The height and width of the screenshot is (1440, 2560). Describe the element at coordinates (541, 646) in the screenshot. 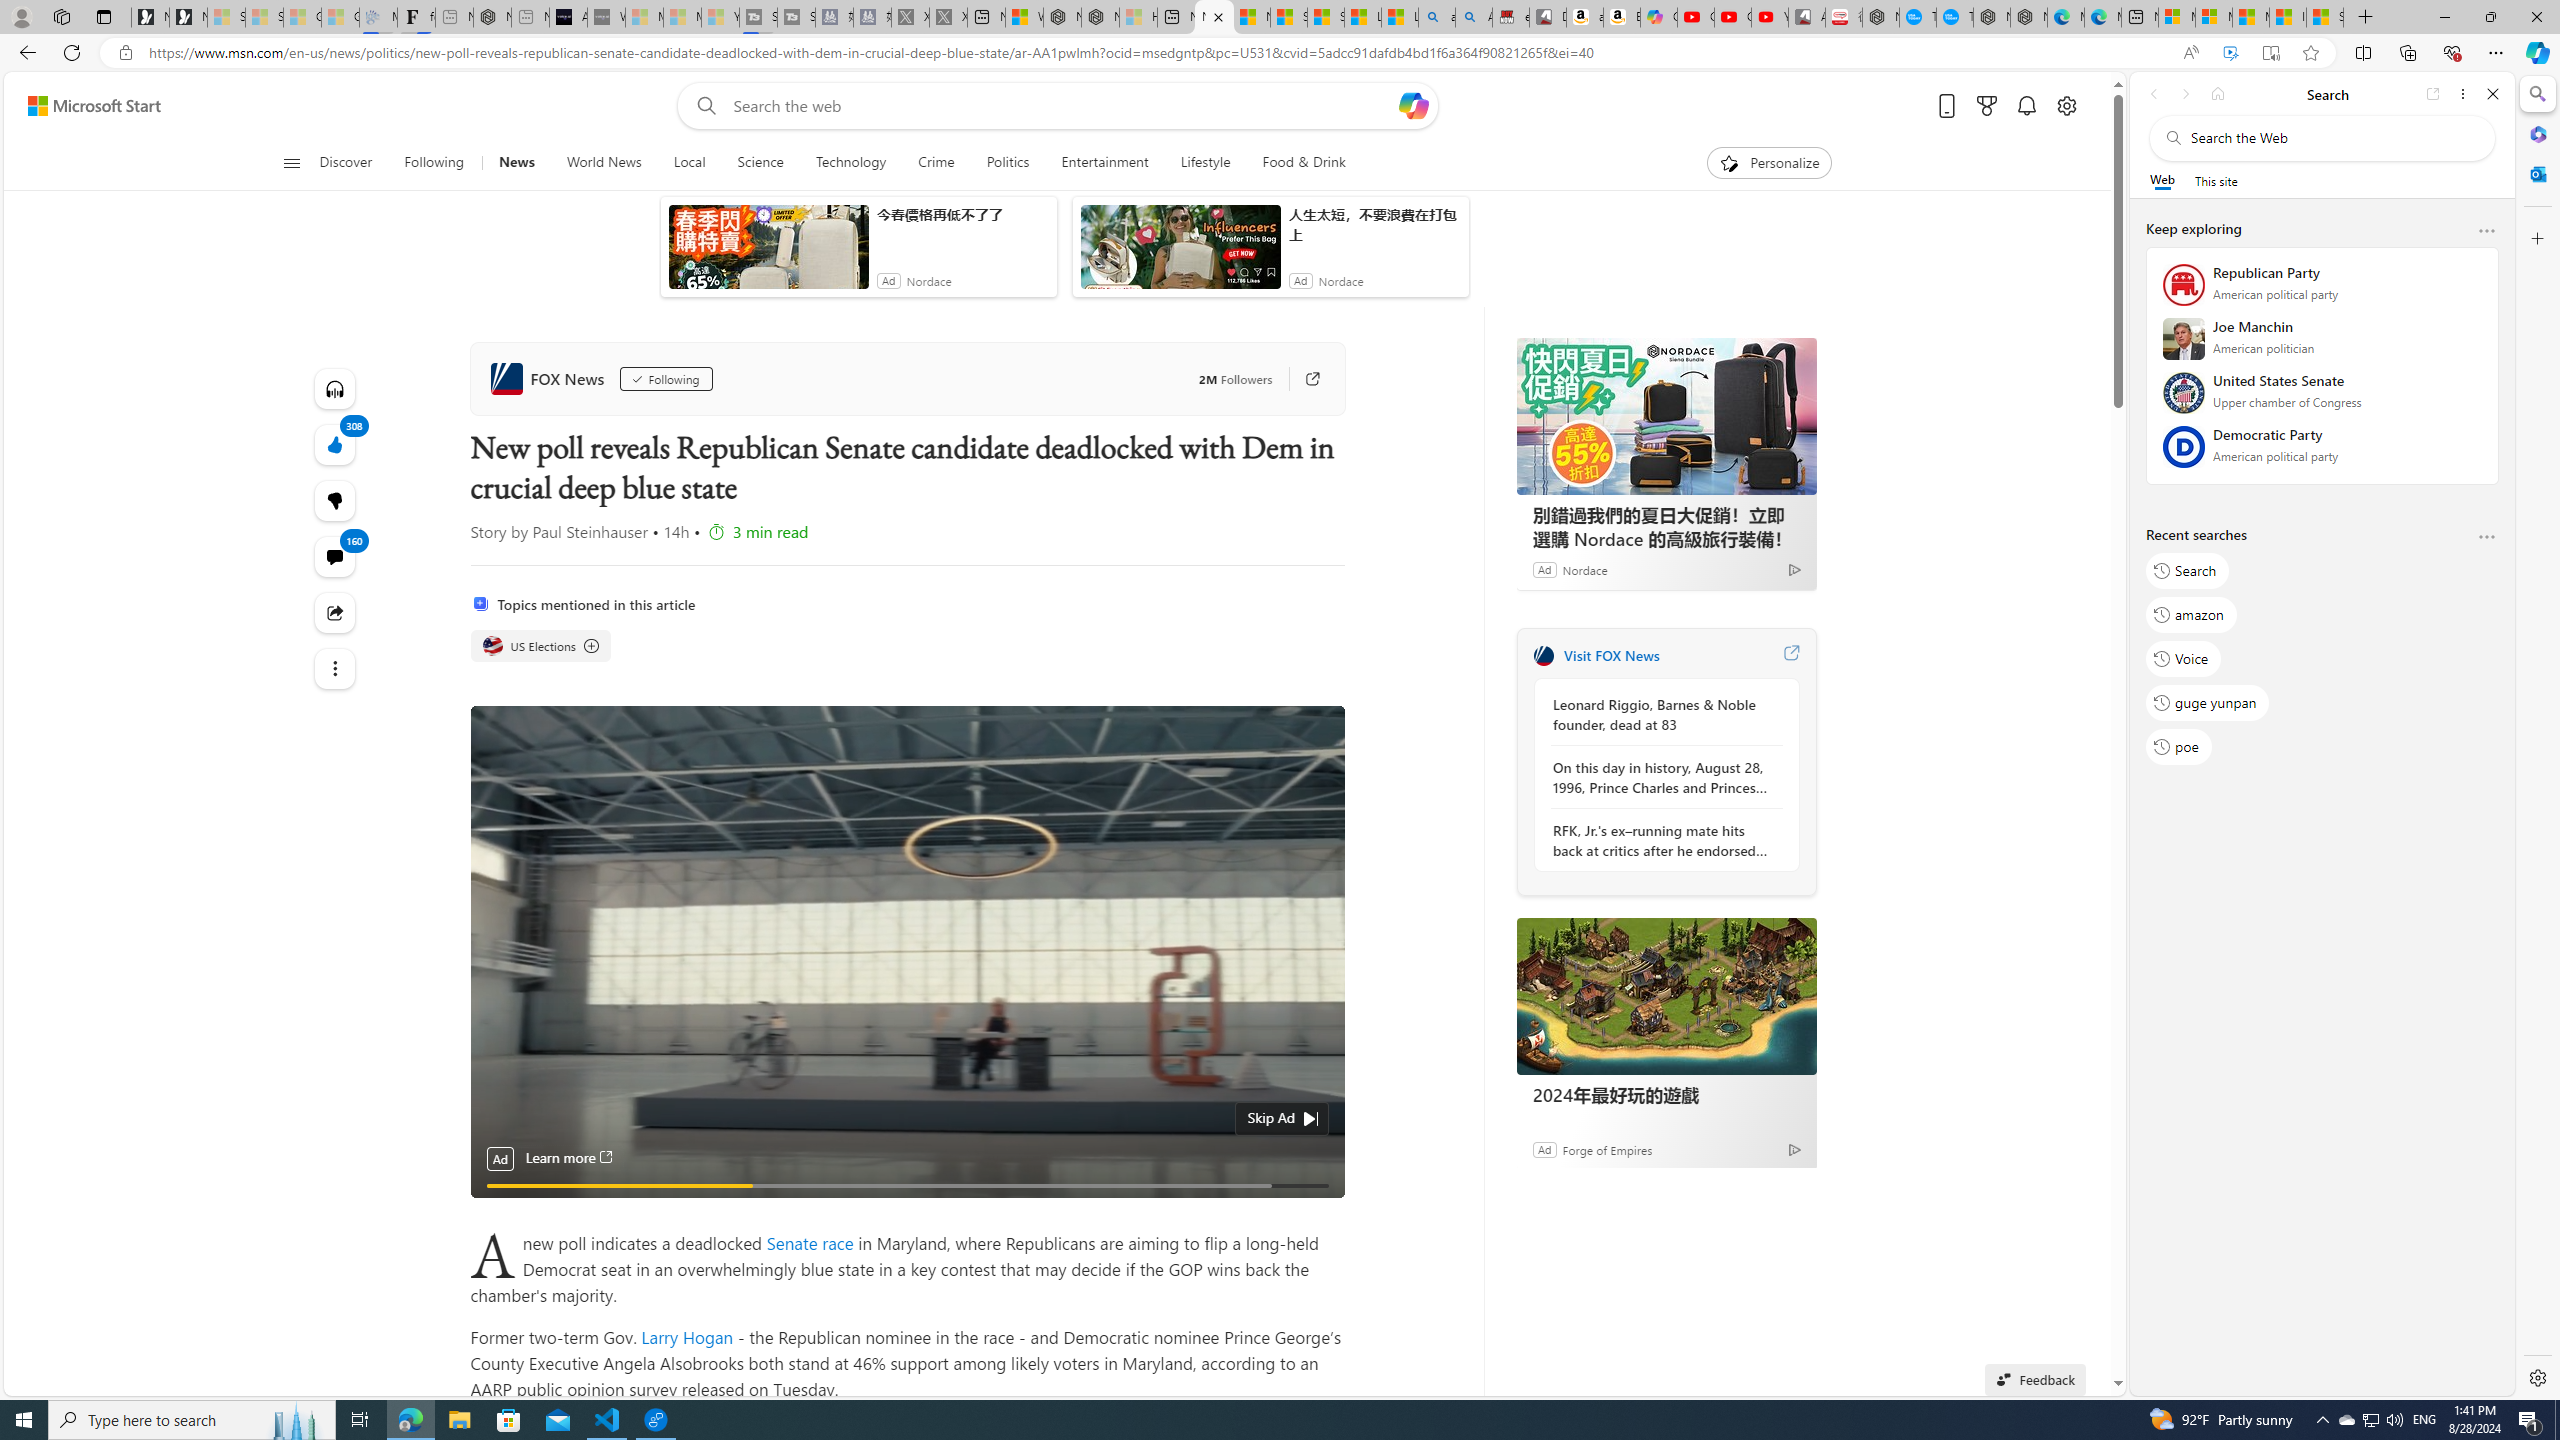

I see `US Elections US Elections US Elections` at that location.